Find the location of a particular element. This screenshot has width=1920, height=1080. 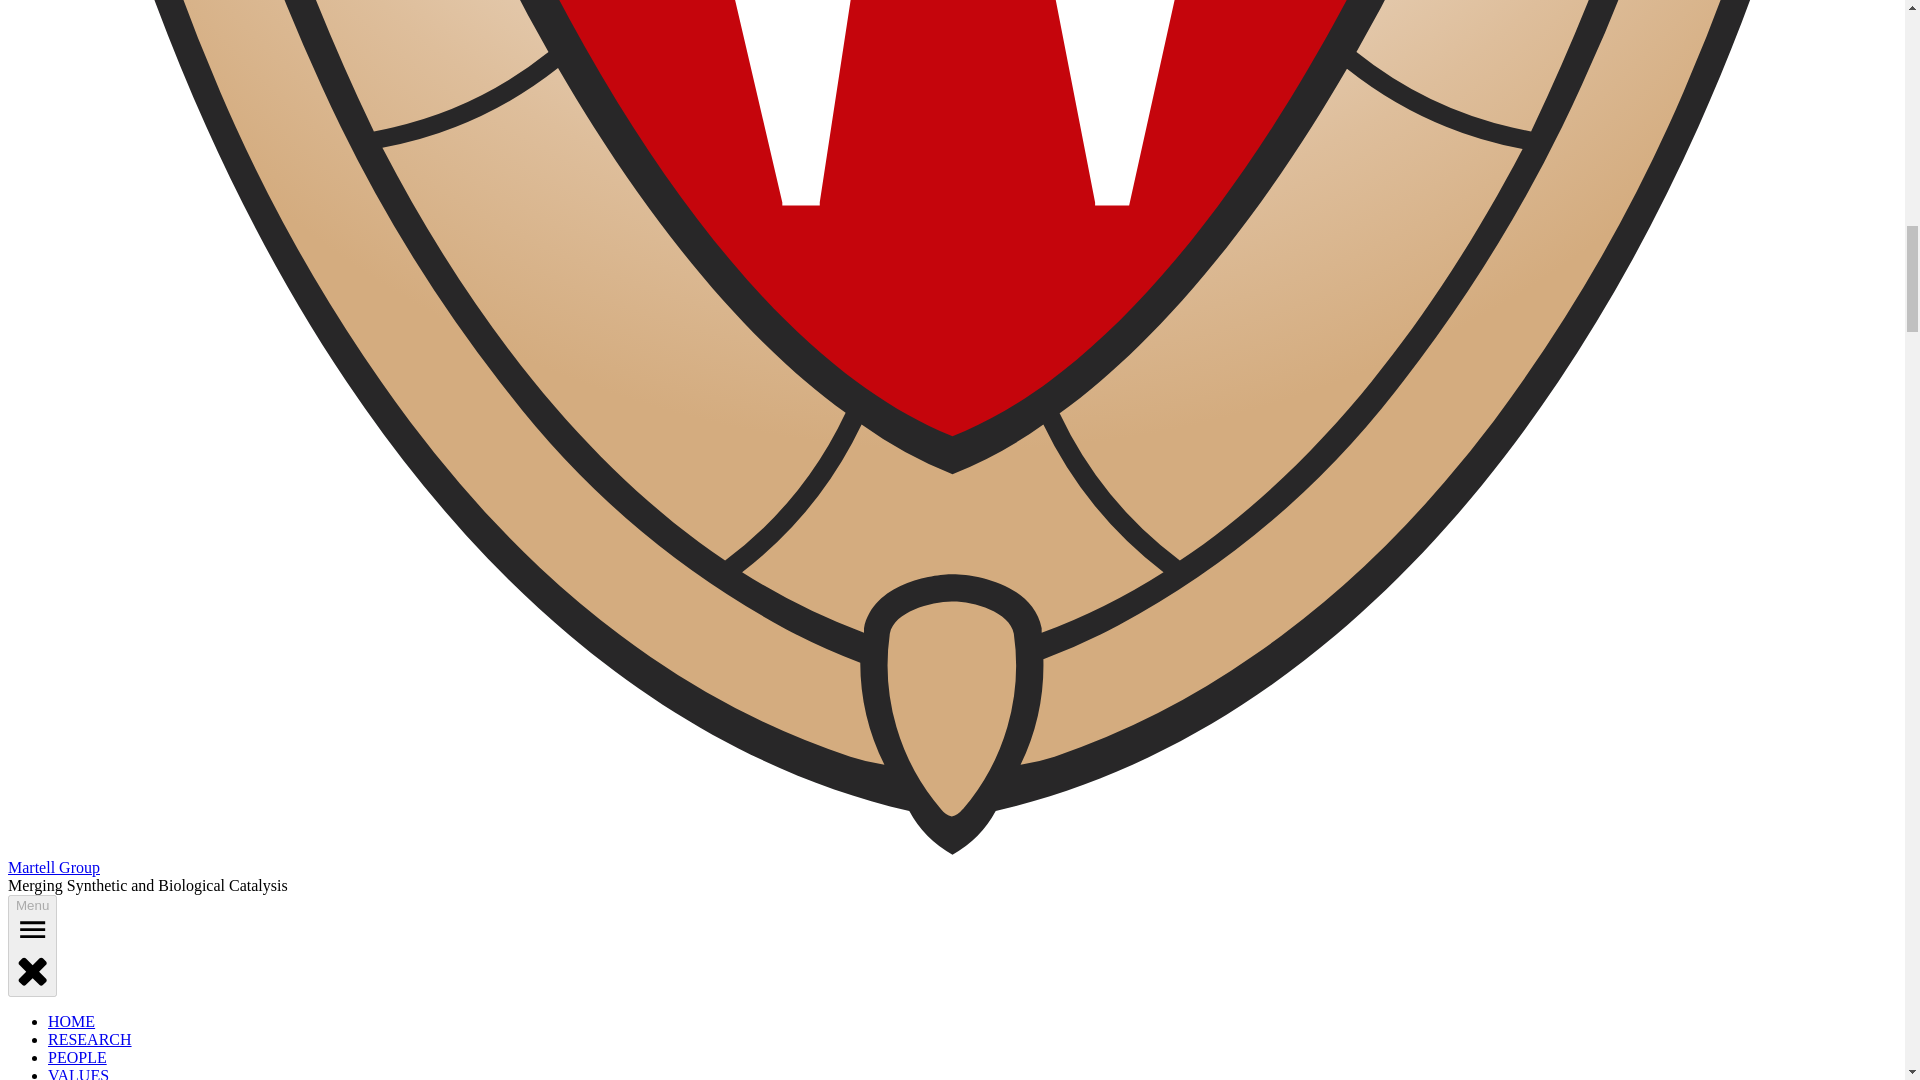

PEOPLE is located at coordinates (78, 1056).